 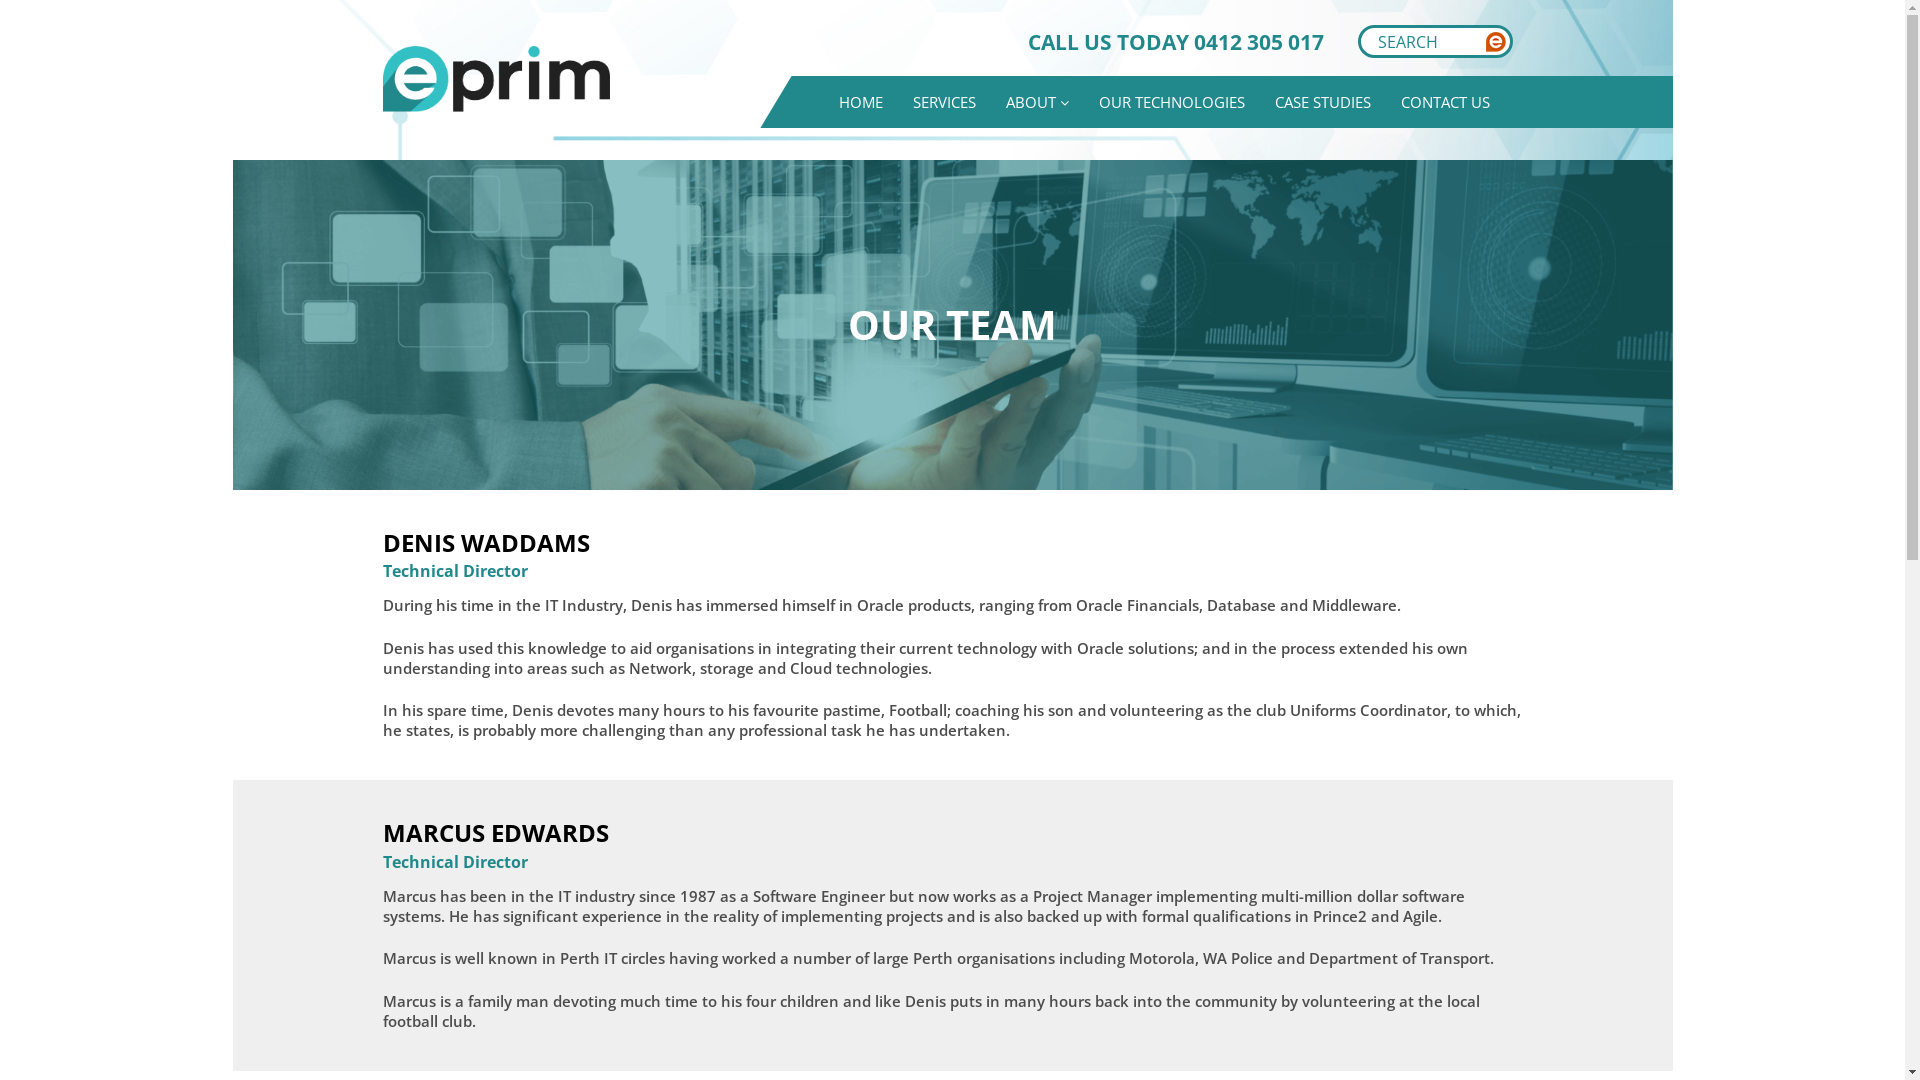 What do you see at coordinates (944, 102) in the screenshot?
I see `SERVICES` at bounding box center [944, 102].